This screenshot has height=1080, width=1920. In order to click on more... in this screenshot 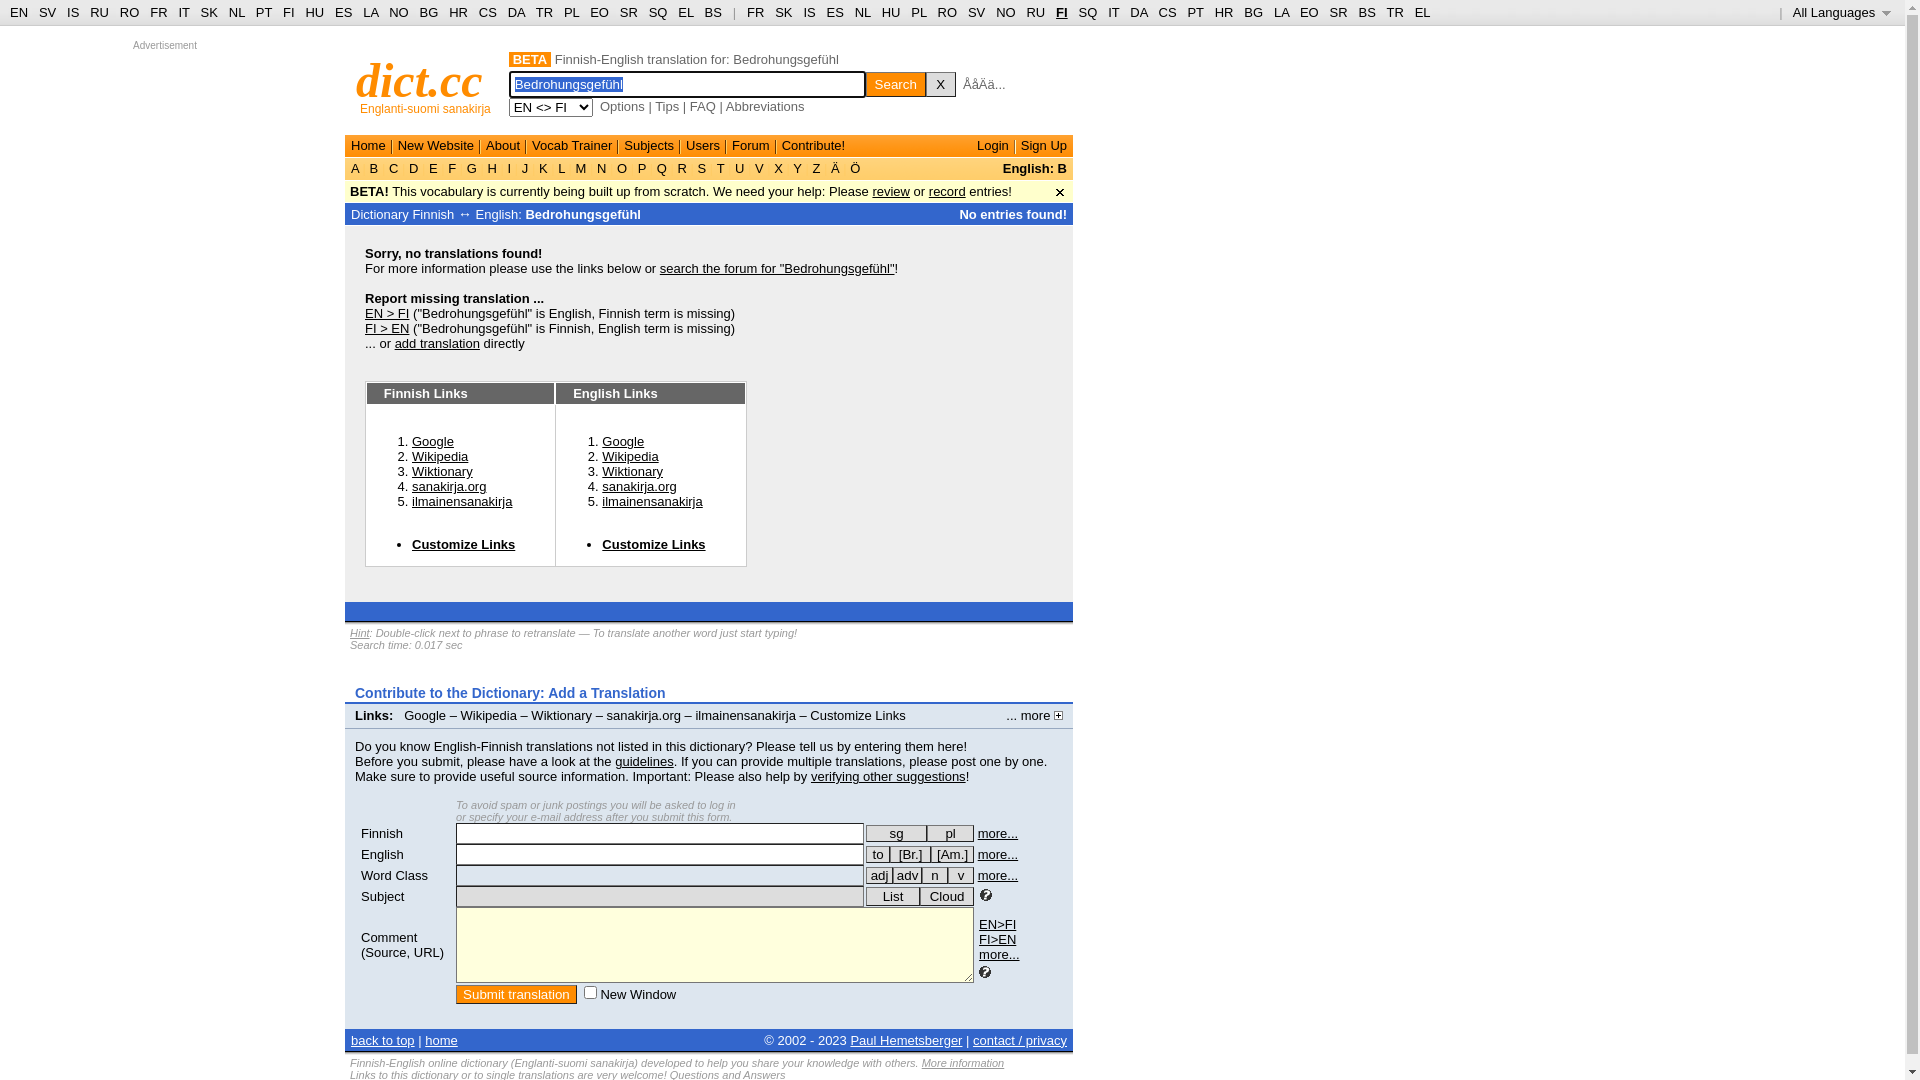, I will do `click(998, 875)`.